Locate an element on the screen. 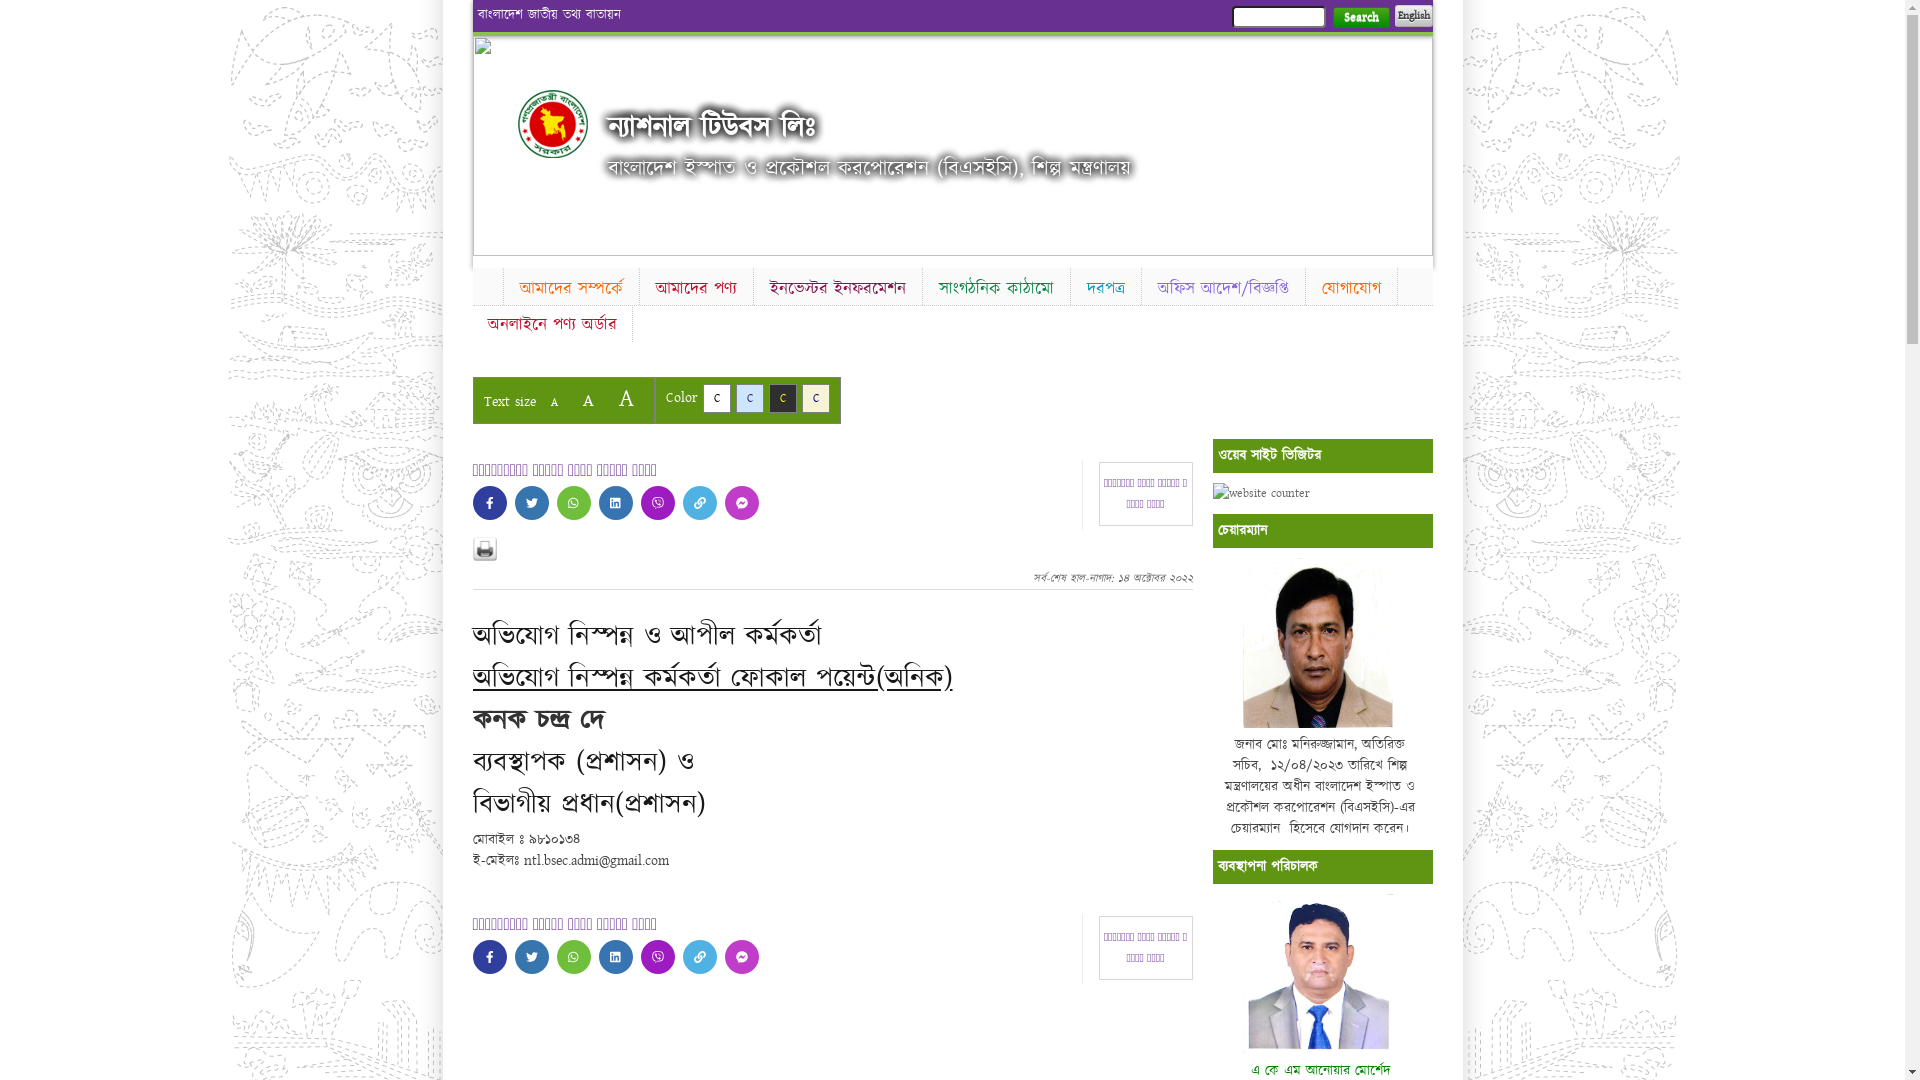  Home is located at coordinates (487, 284).